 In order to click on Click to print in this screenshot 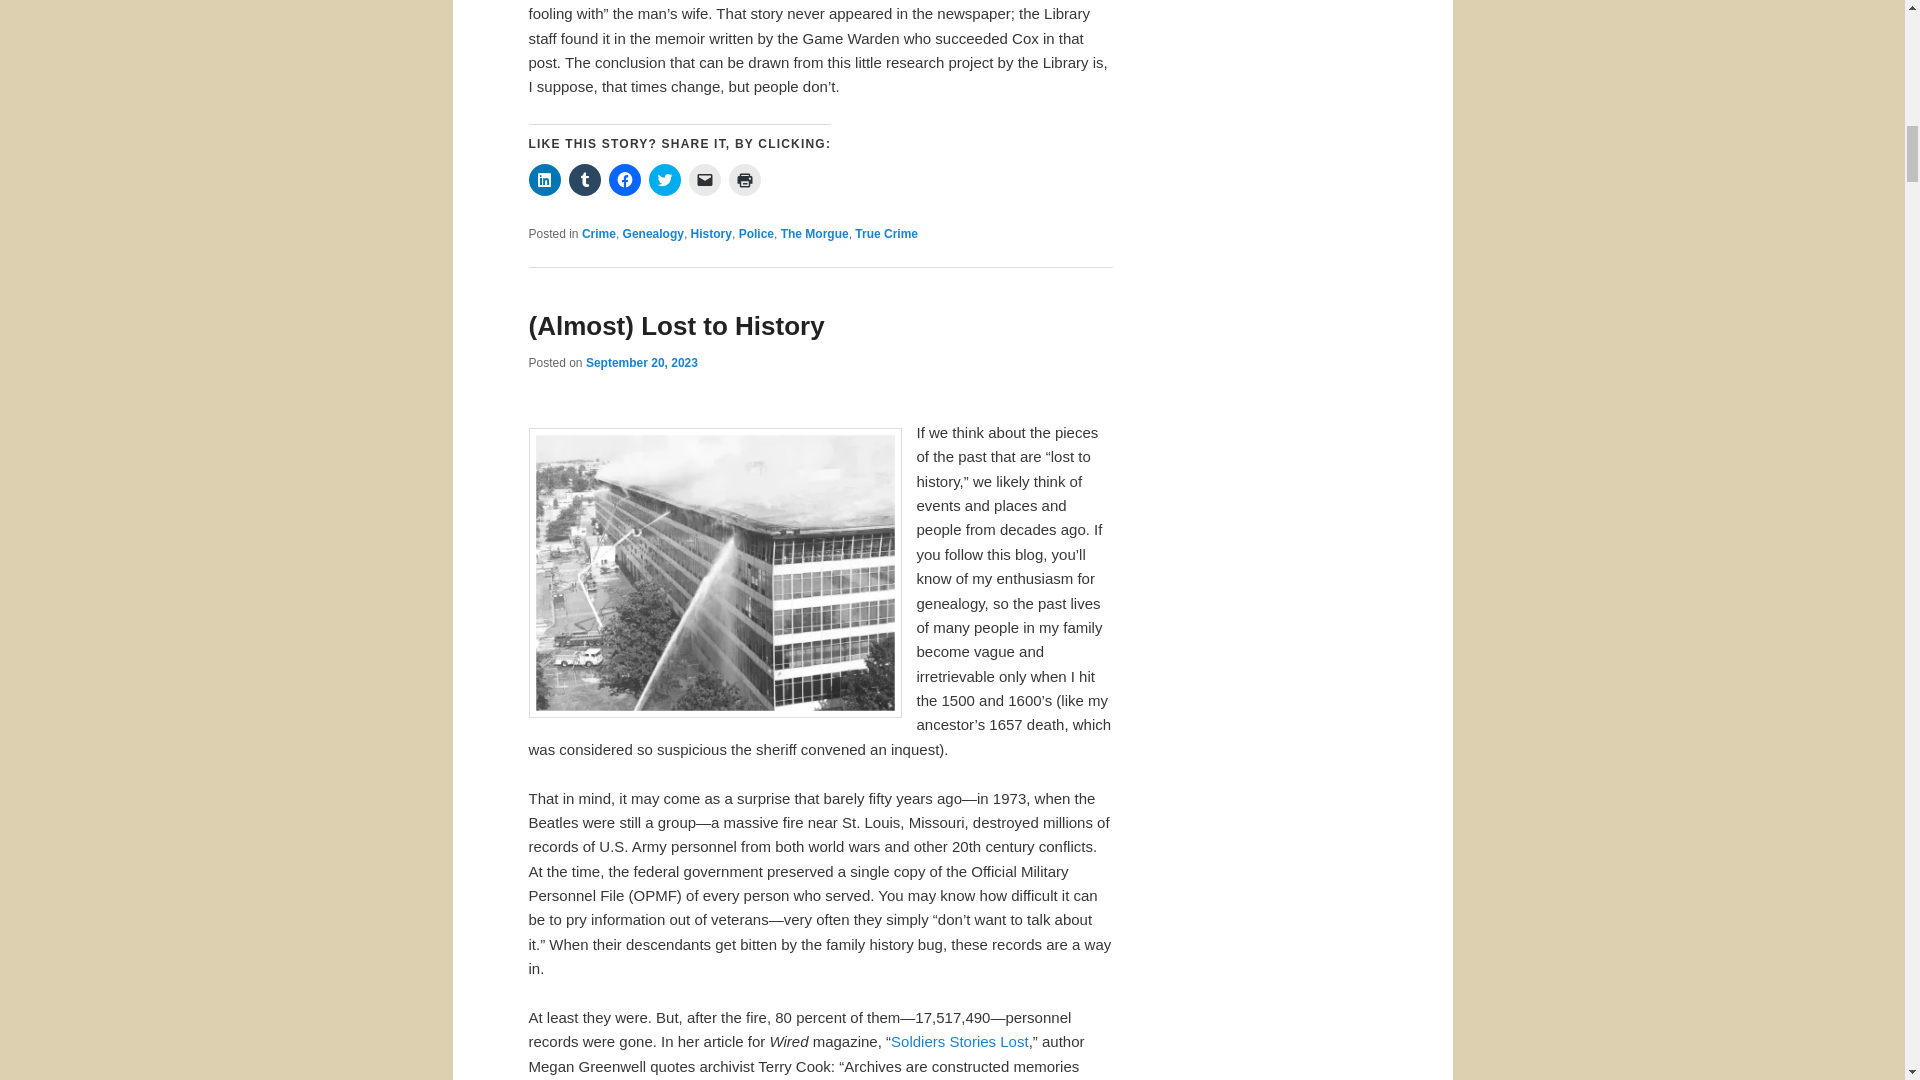, I will do `click(744, 180)`.